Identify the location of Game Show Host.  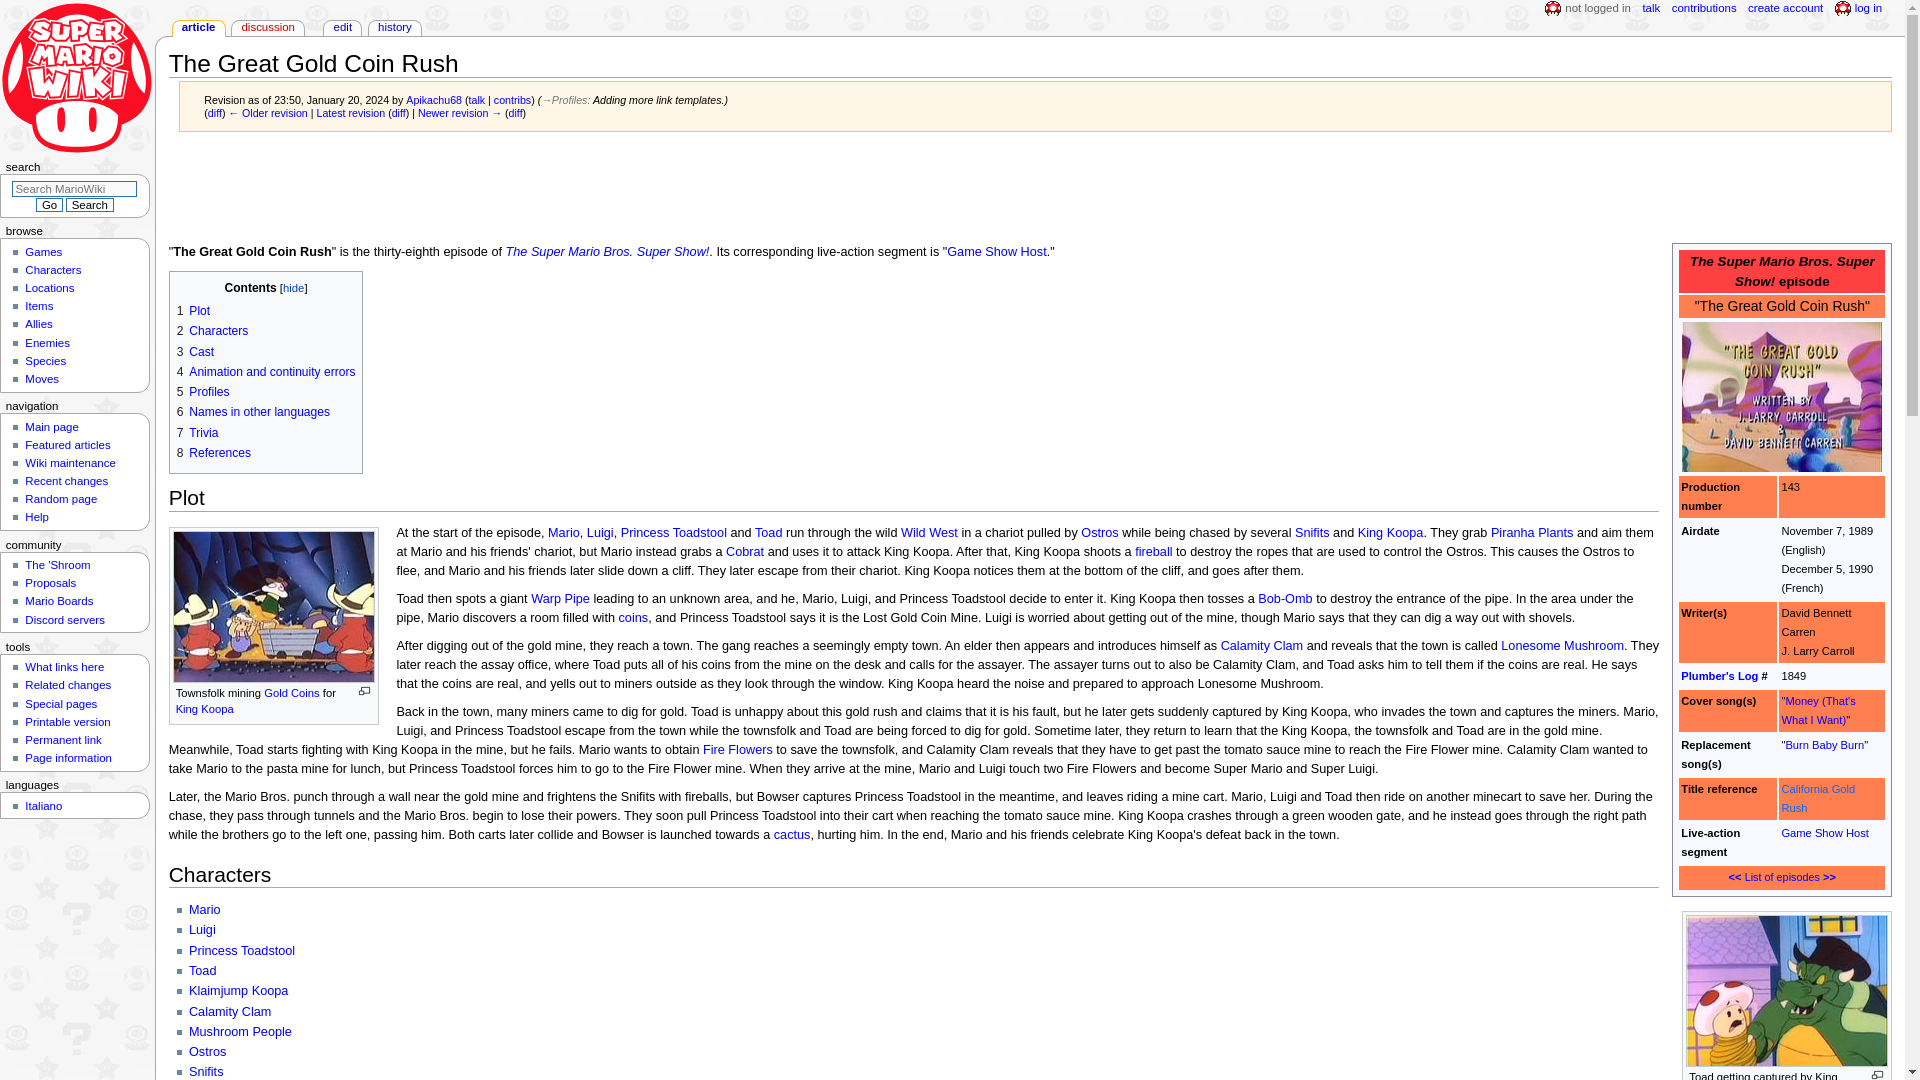
(1824, 833).